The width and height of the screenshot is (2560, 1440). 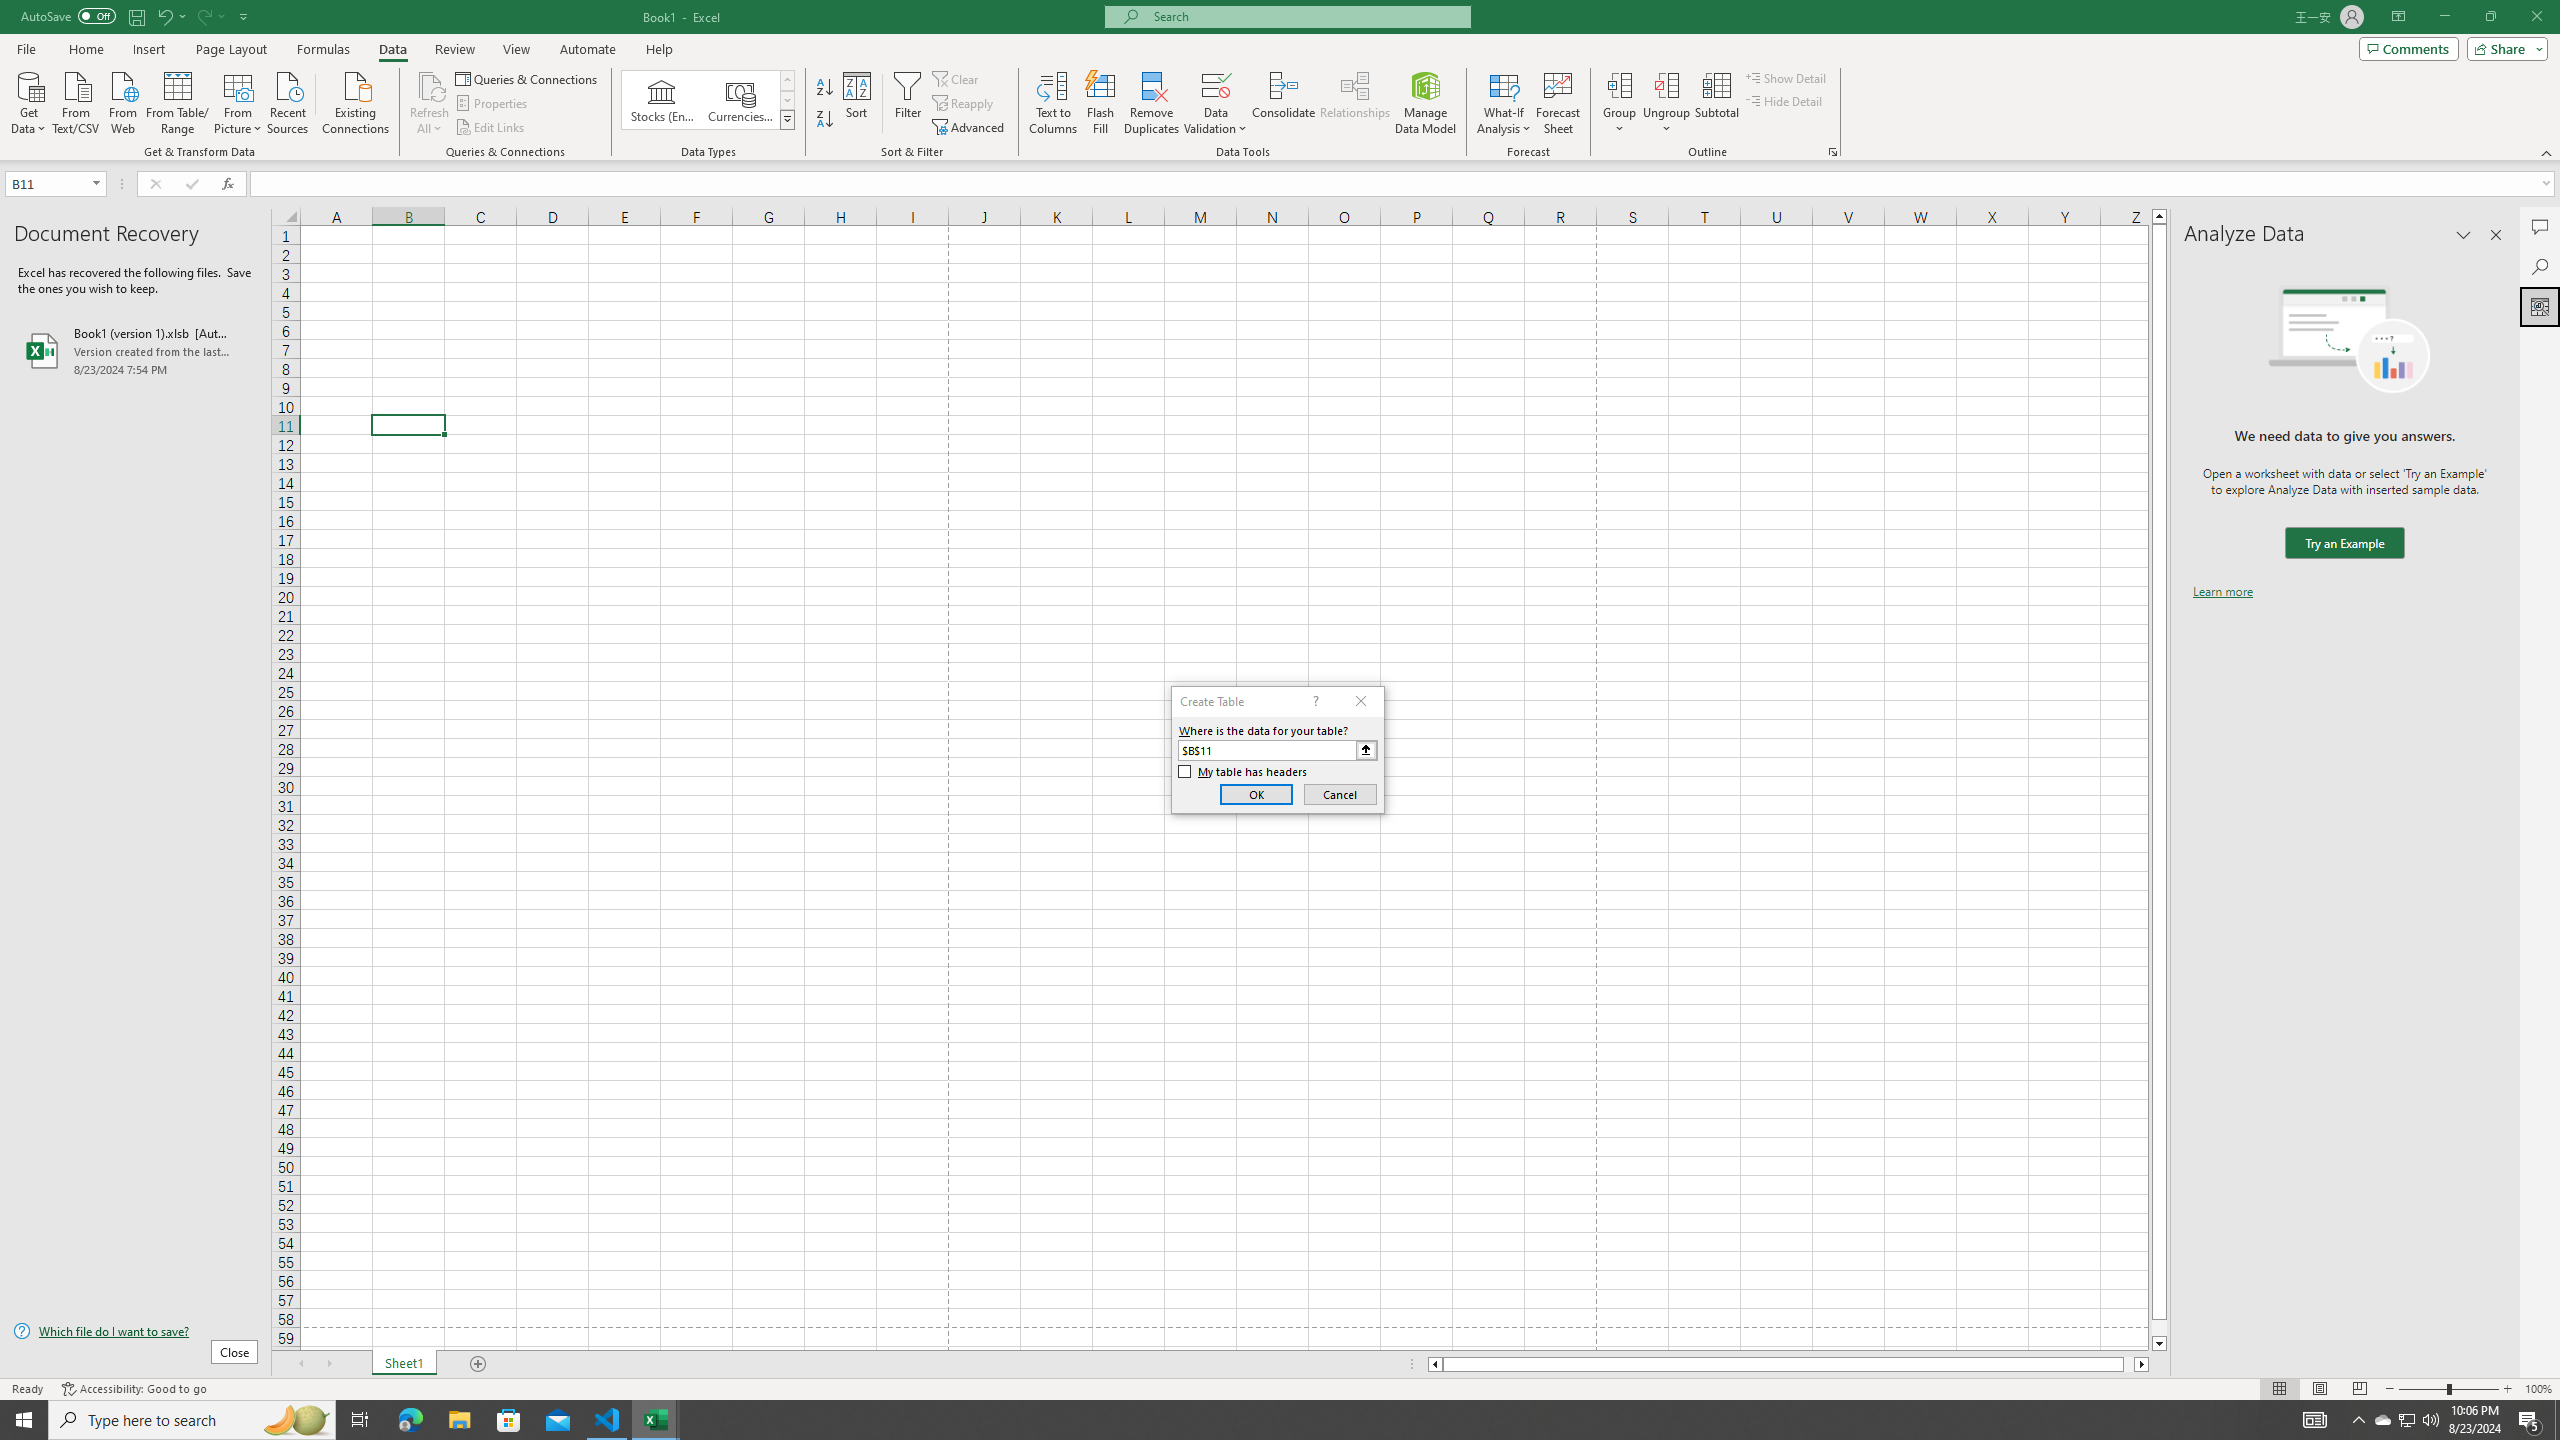 I want to click on Show Detail, so click(x=1786, y=78).